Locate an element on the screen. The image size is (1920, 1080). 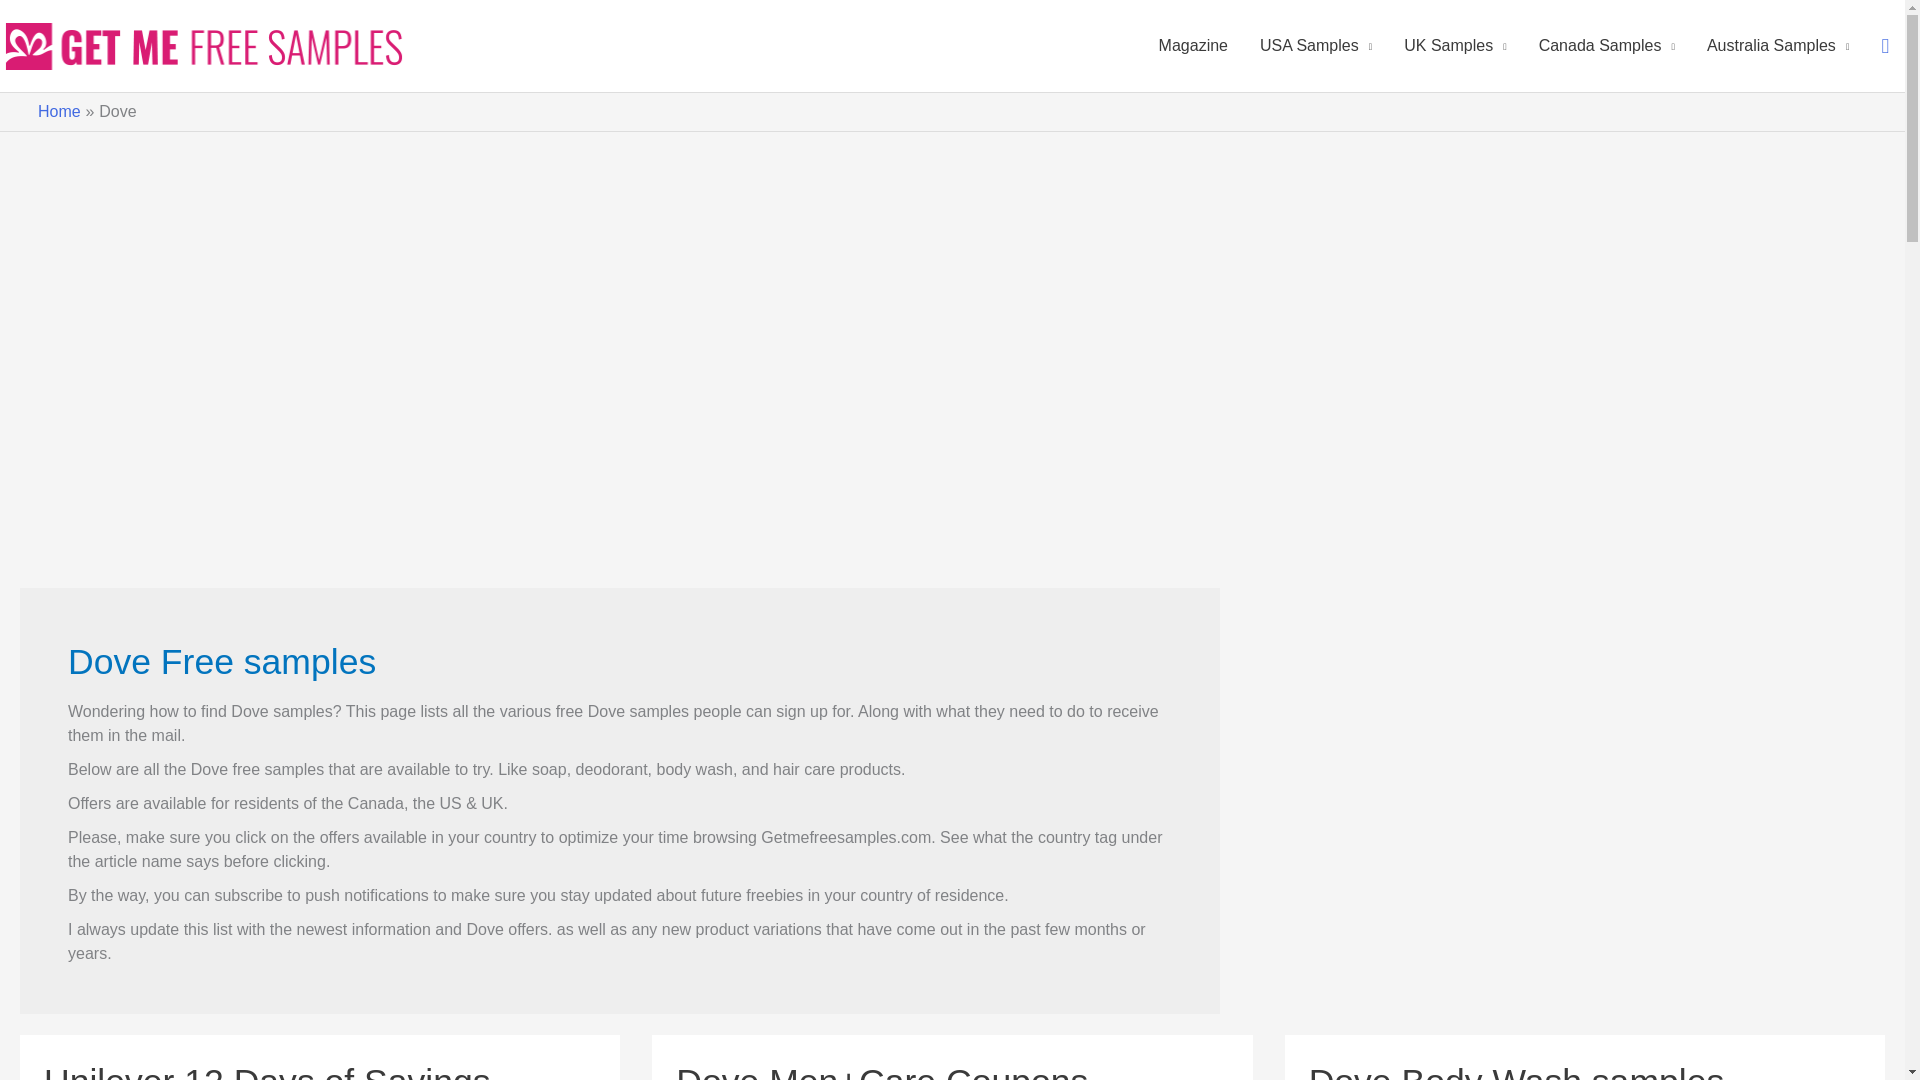
Unilever 12 Days of Savings is located at coordinates (268, 1070).